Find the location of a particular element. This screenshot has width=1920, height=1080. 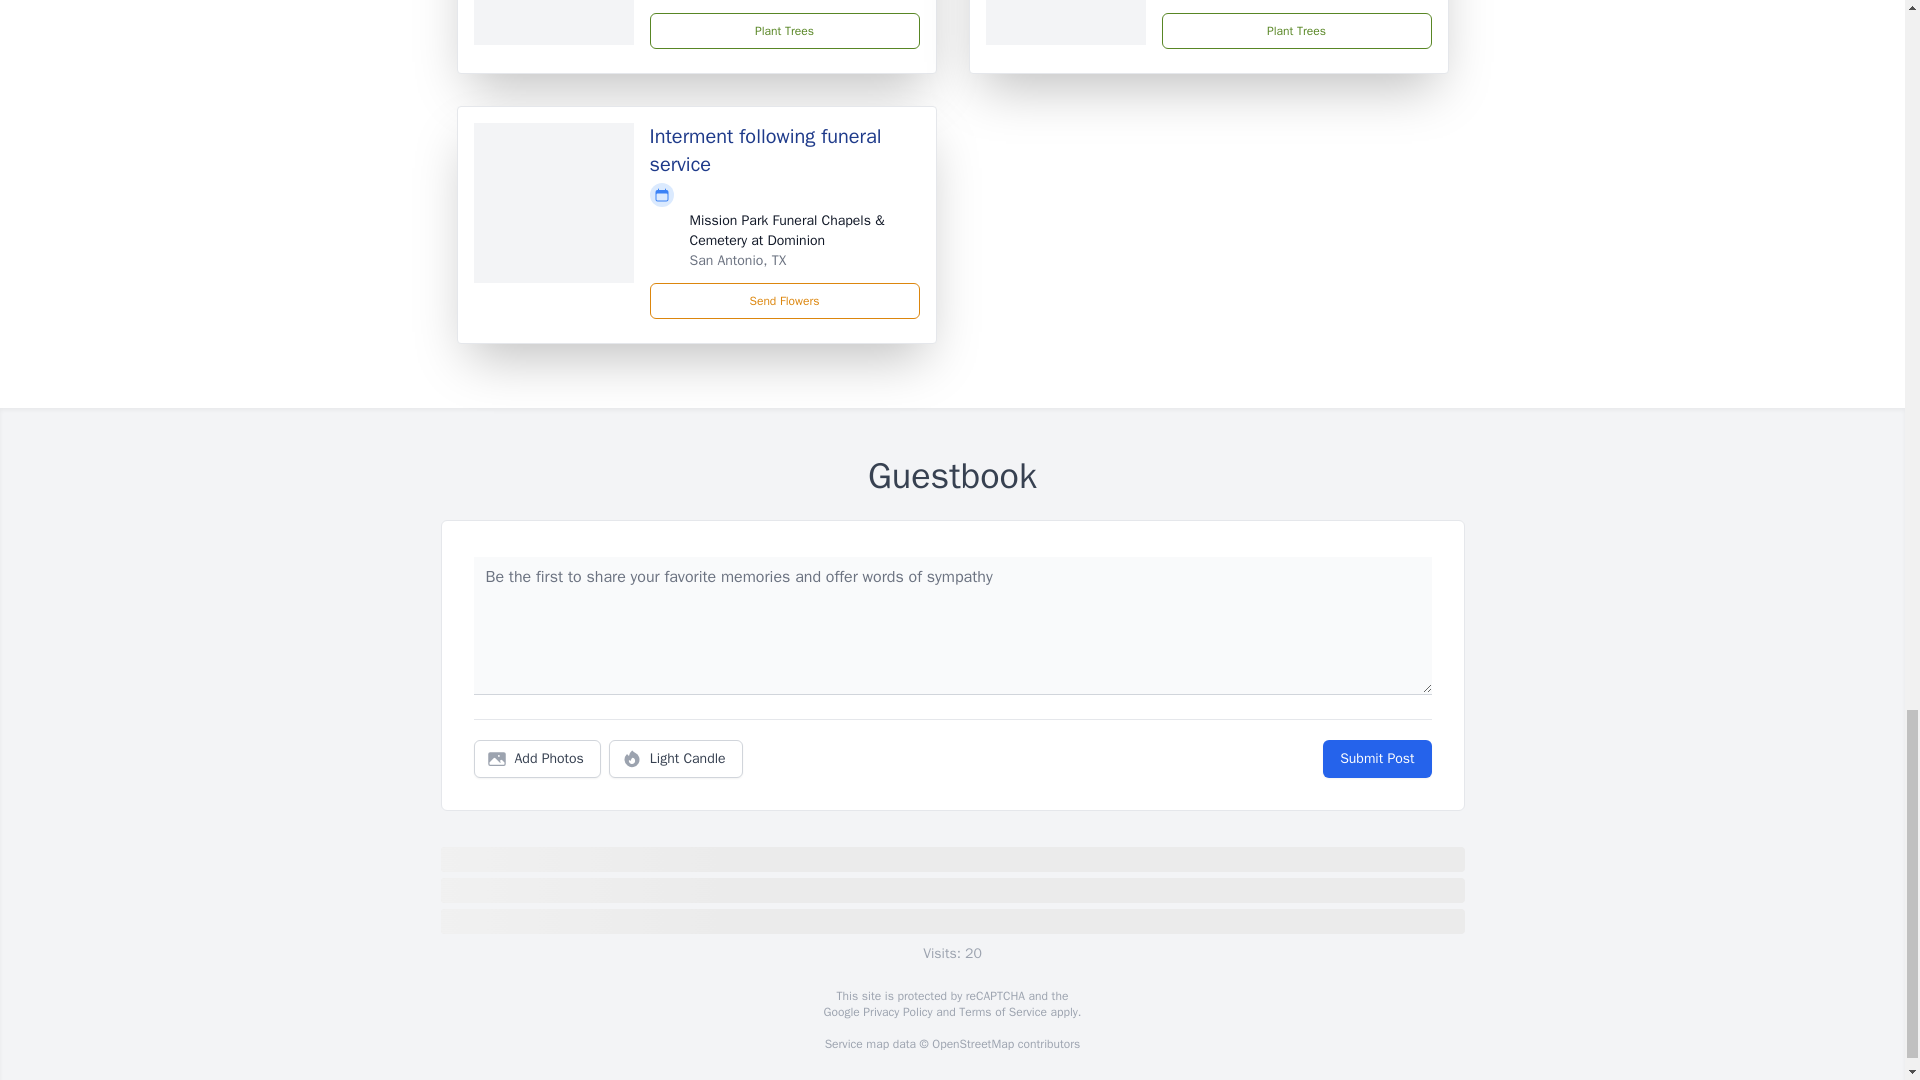

Submit Post is located at coordinates (1376, 758).